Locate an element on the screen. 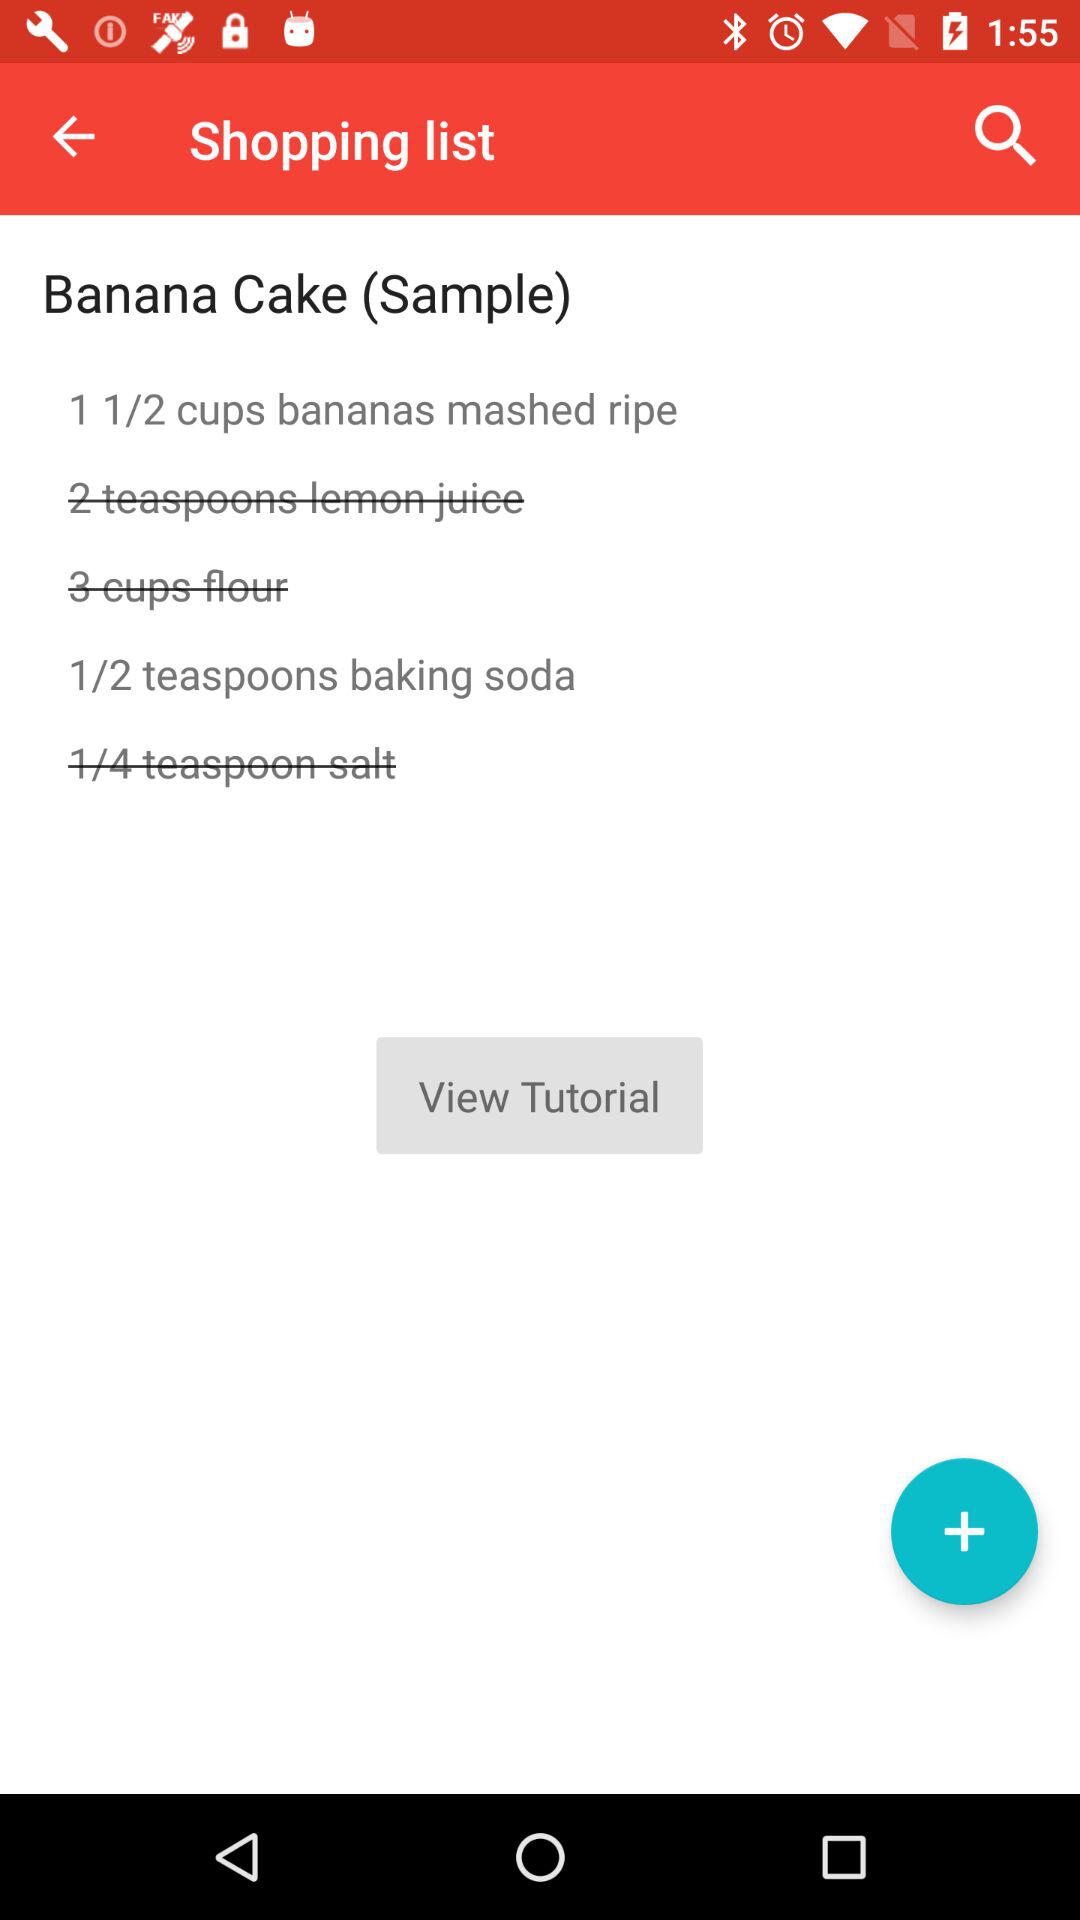 This screenshot has width=1080, height=1920. turn off the icon to the left of the shopping list is located at coordinates (73, 136).